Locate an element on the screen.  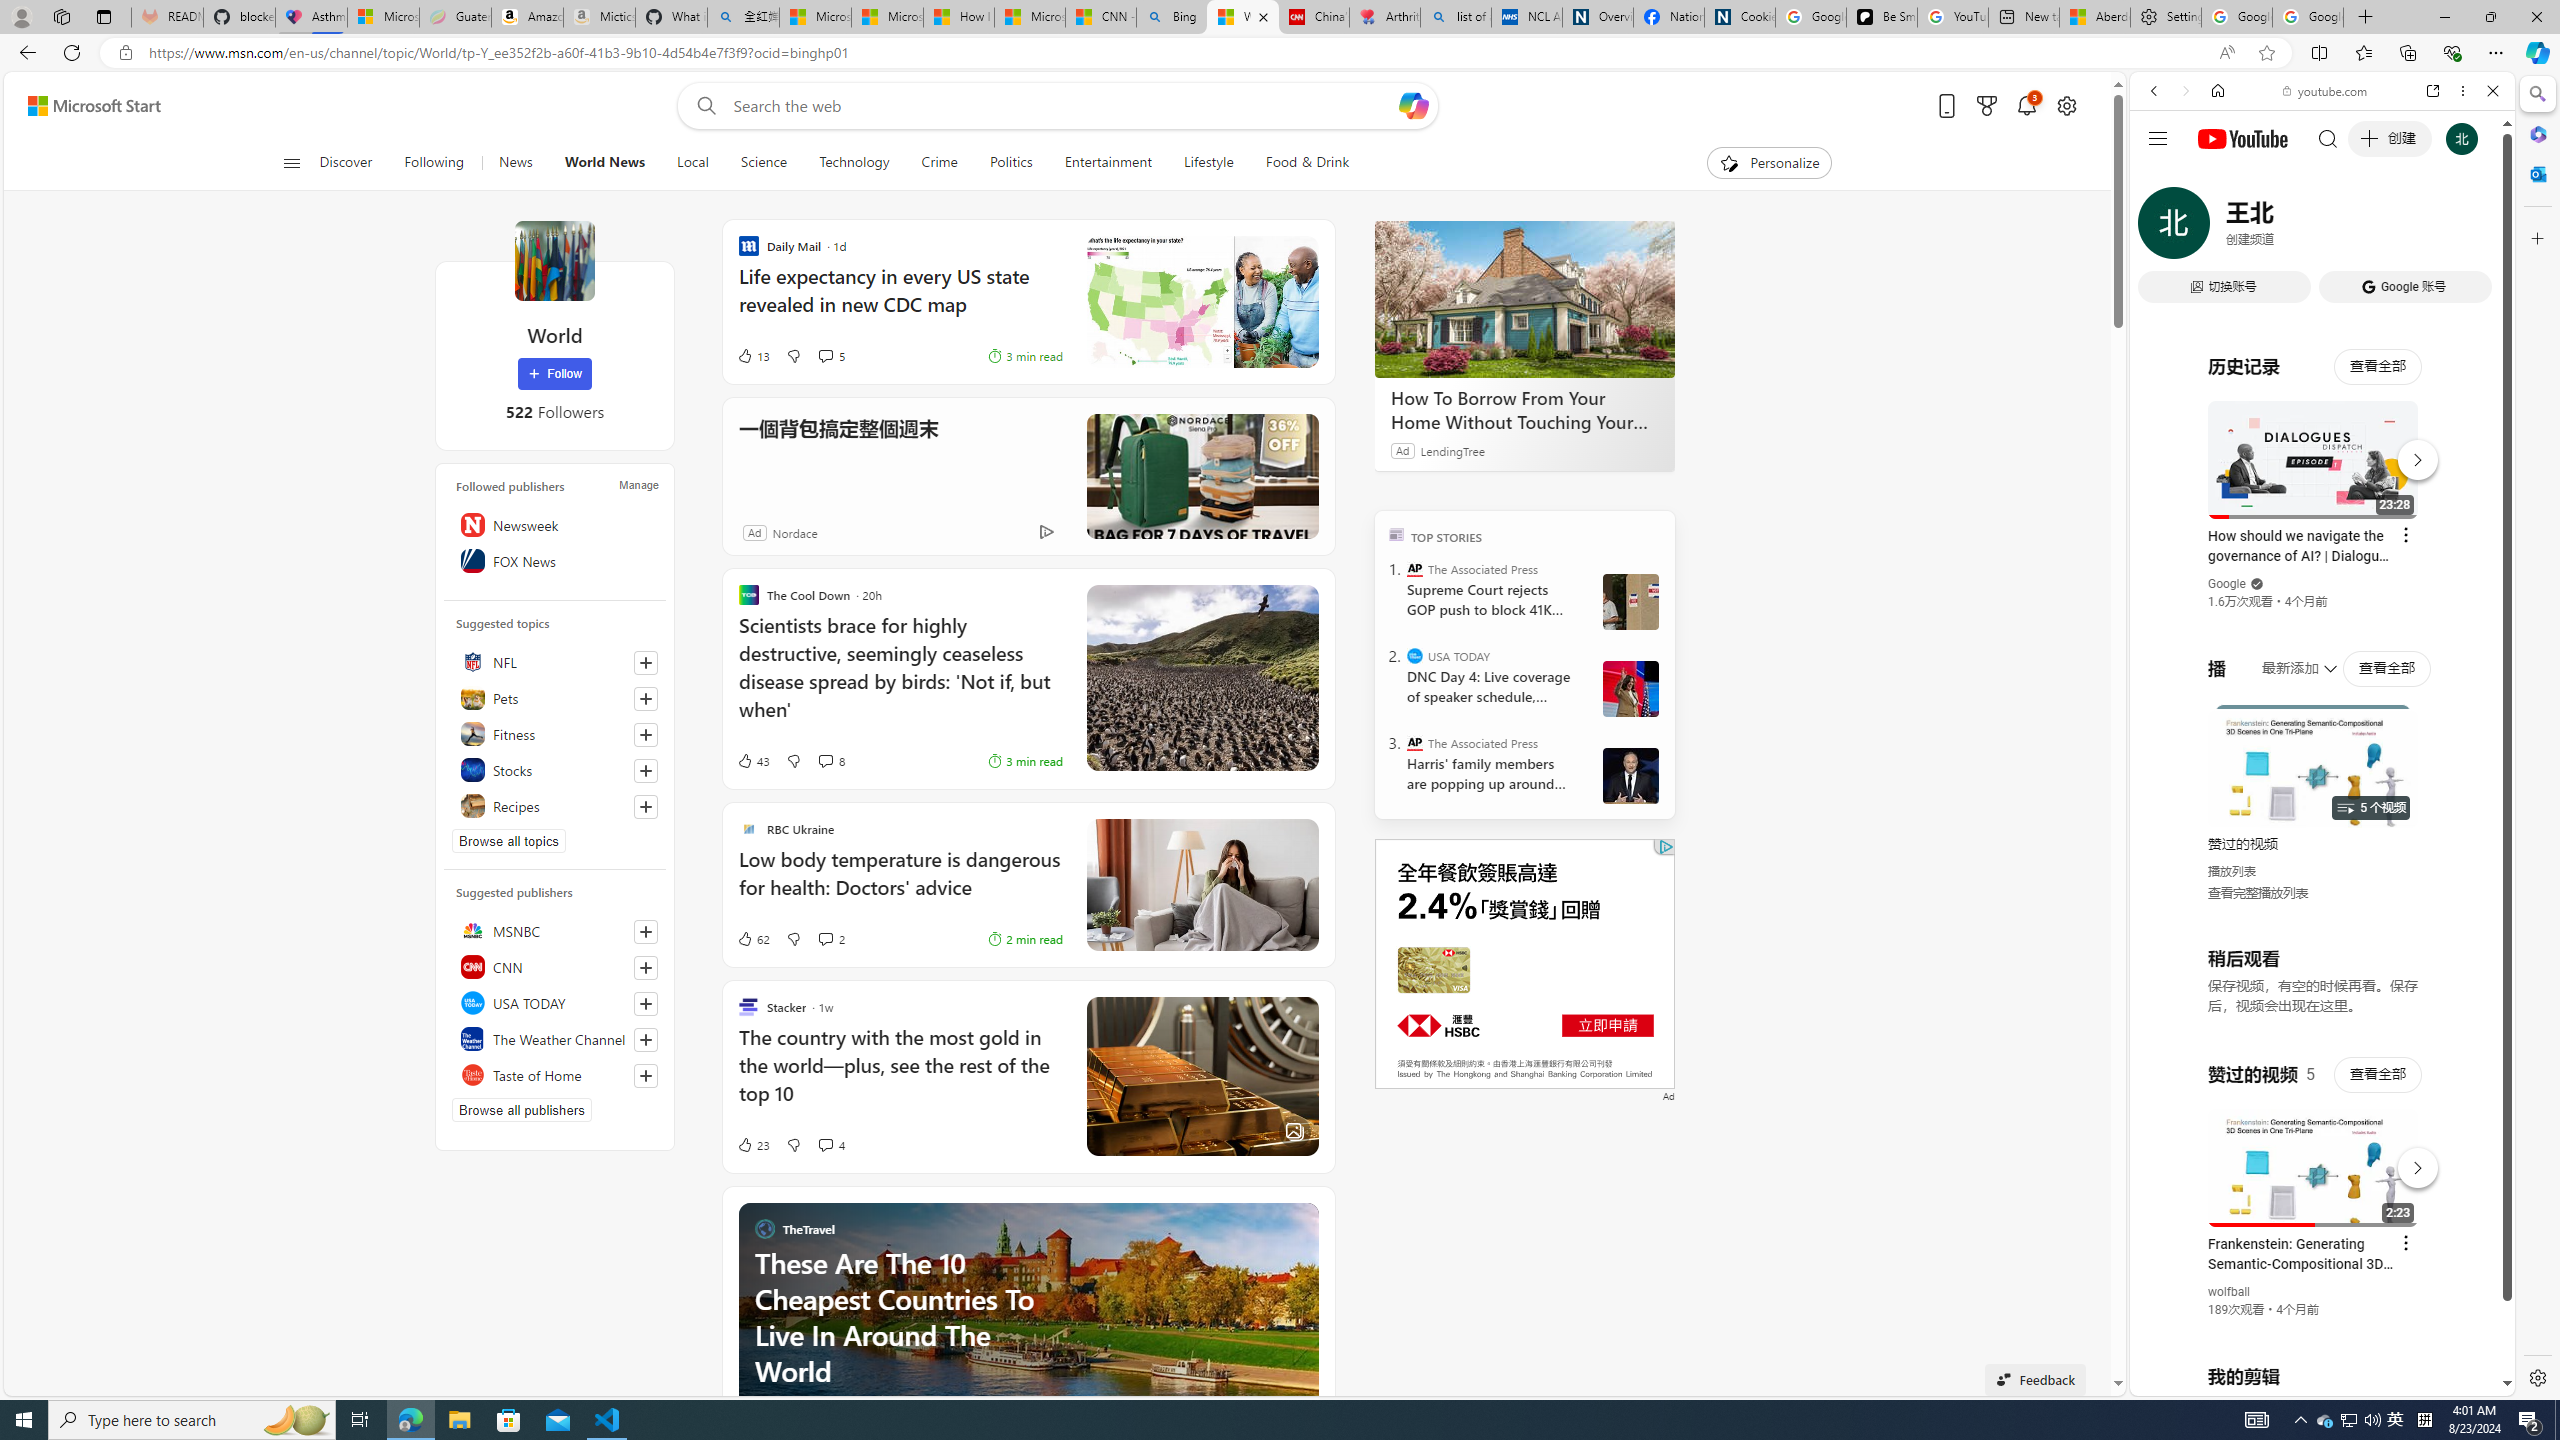
Follow this topic is located at coordinates (646, 806).